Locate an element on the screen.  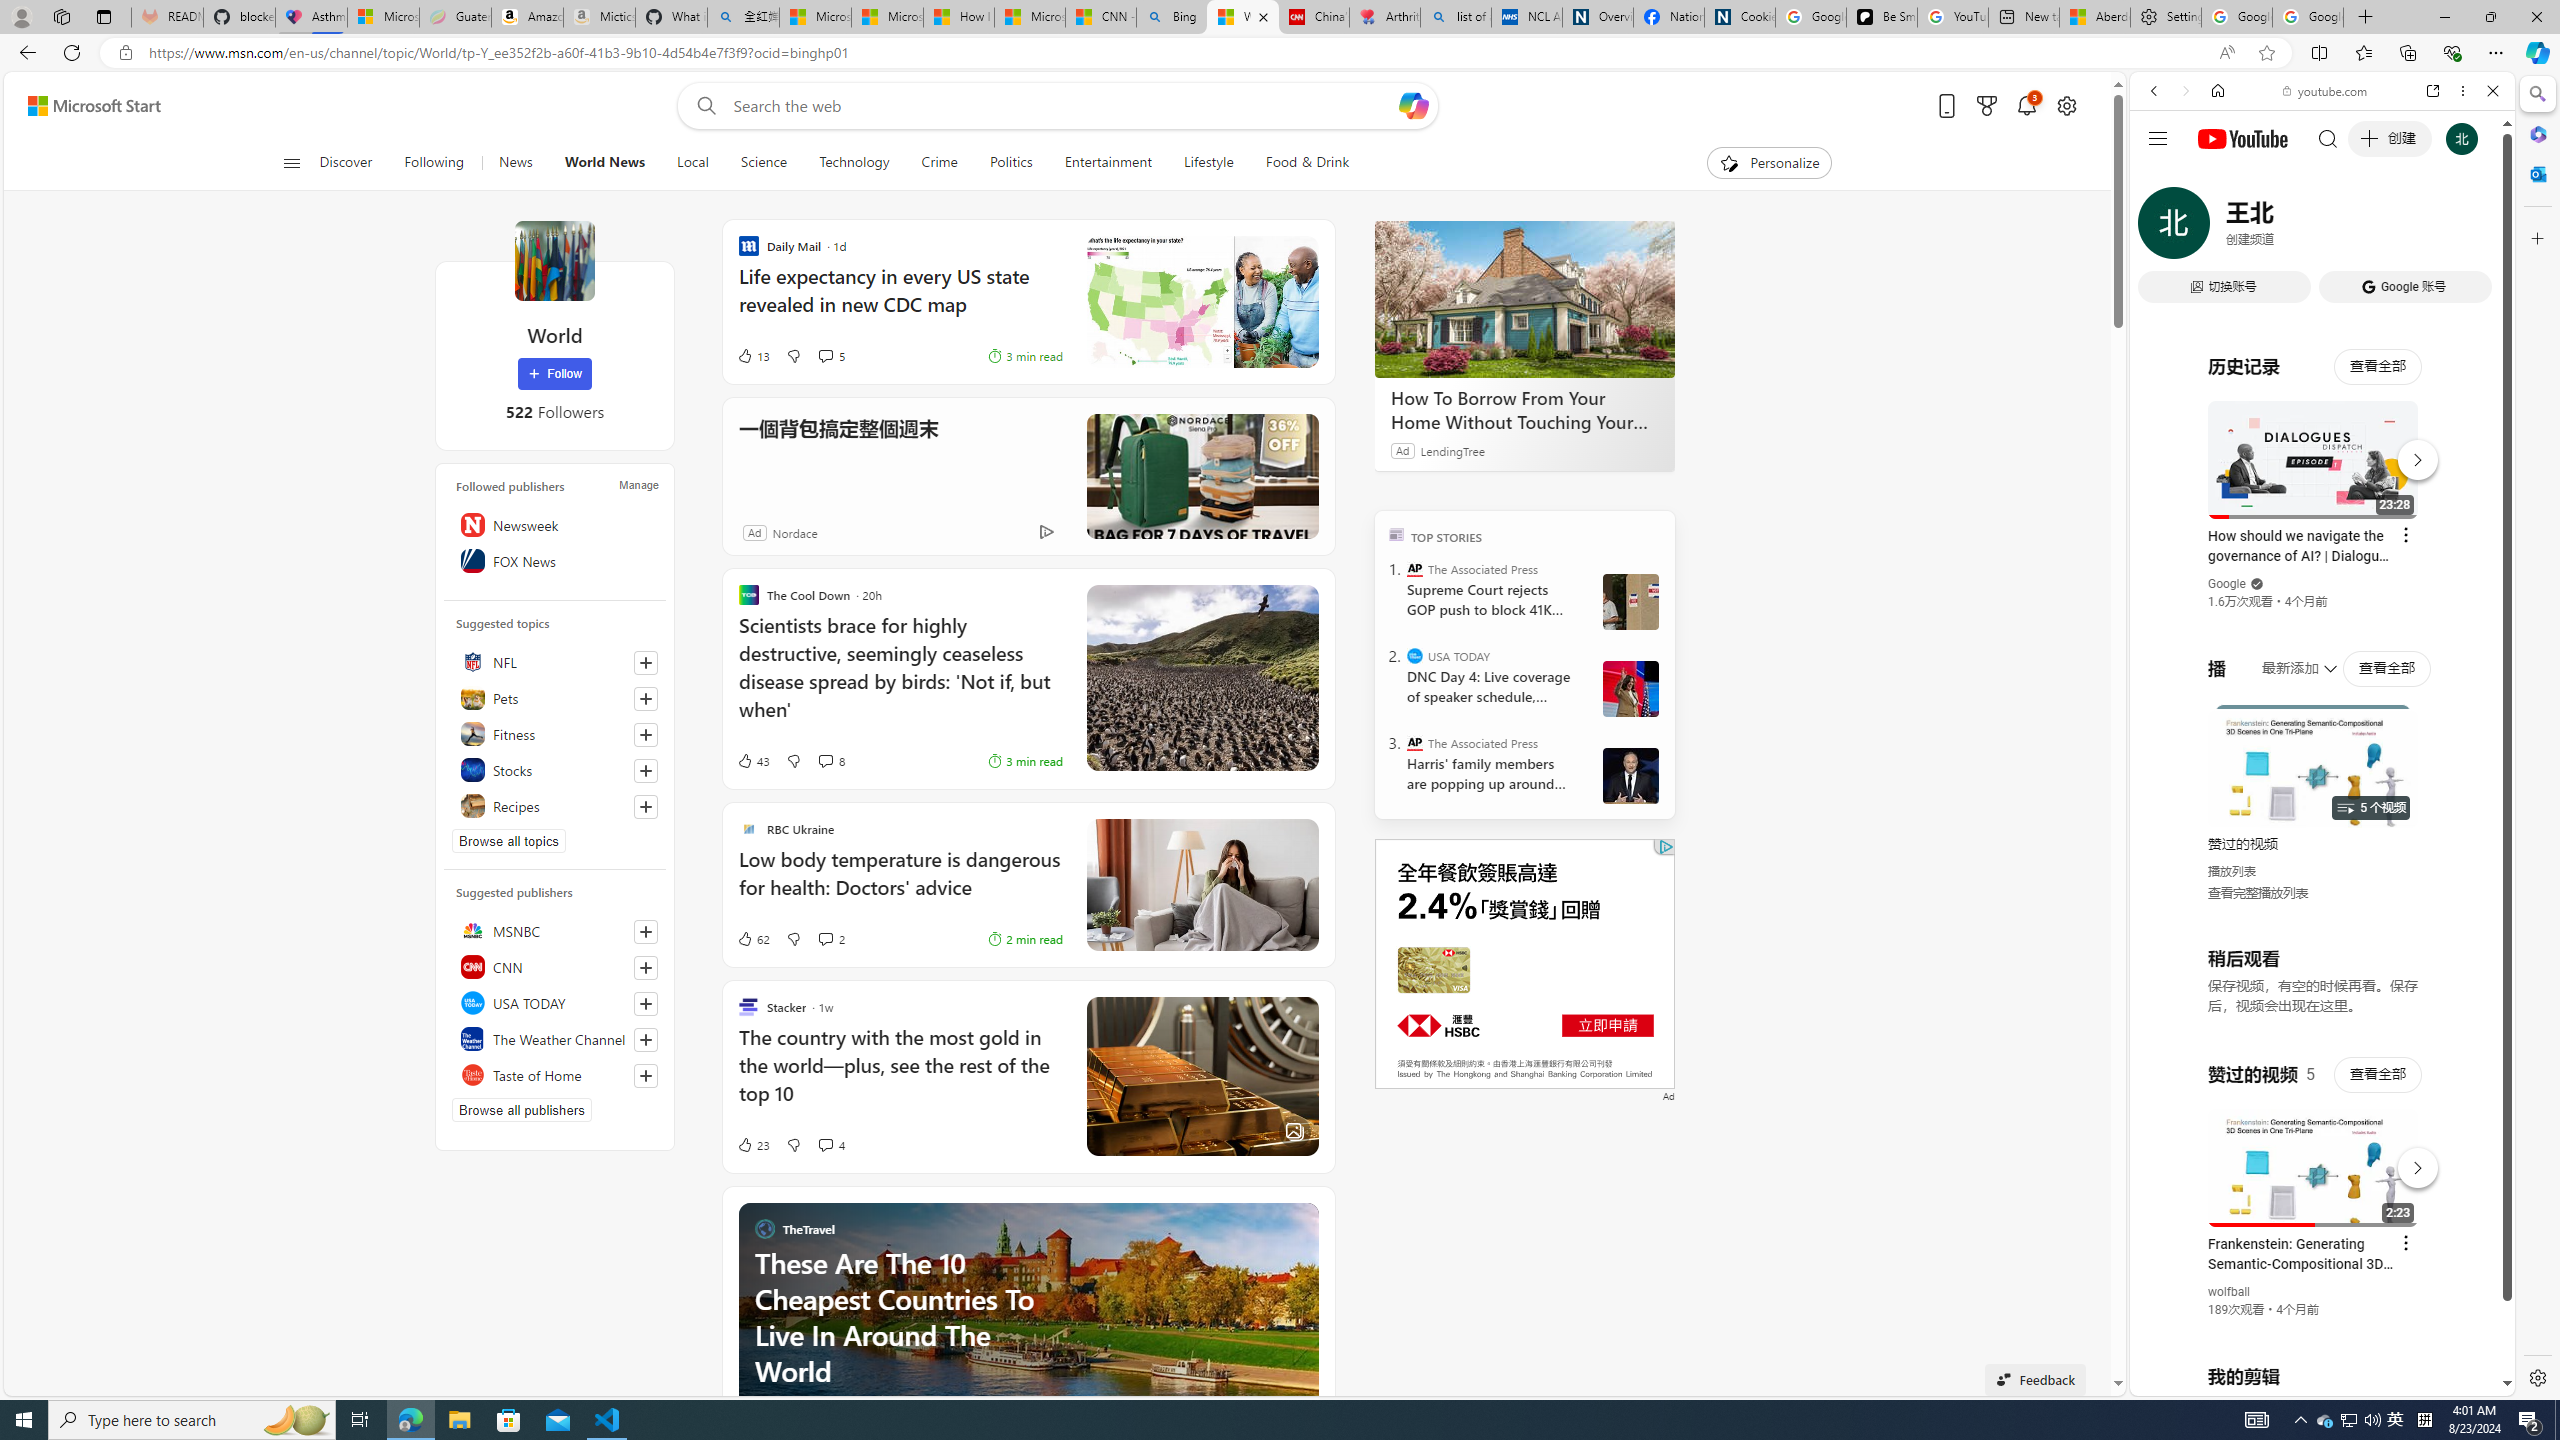
Follow this topic is located at coordinates (646, 806).